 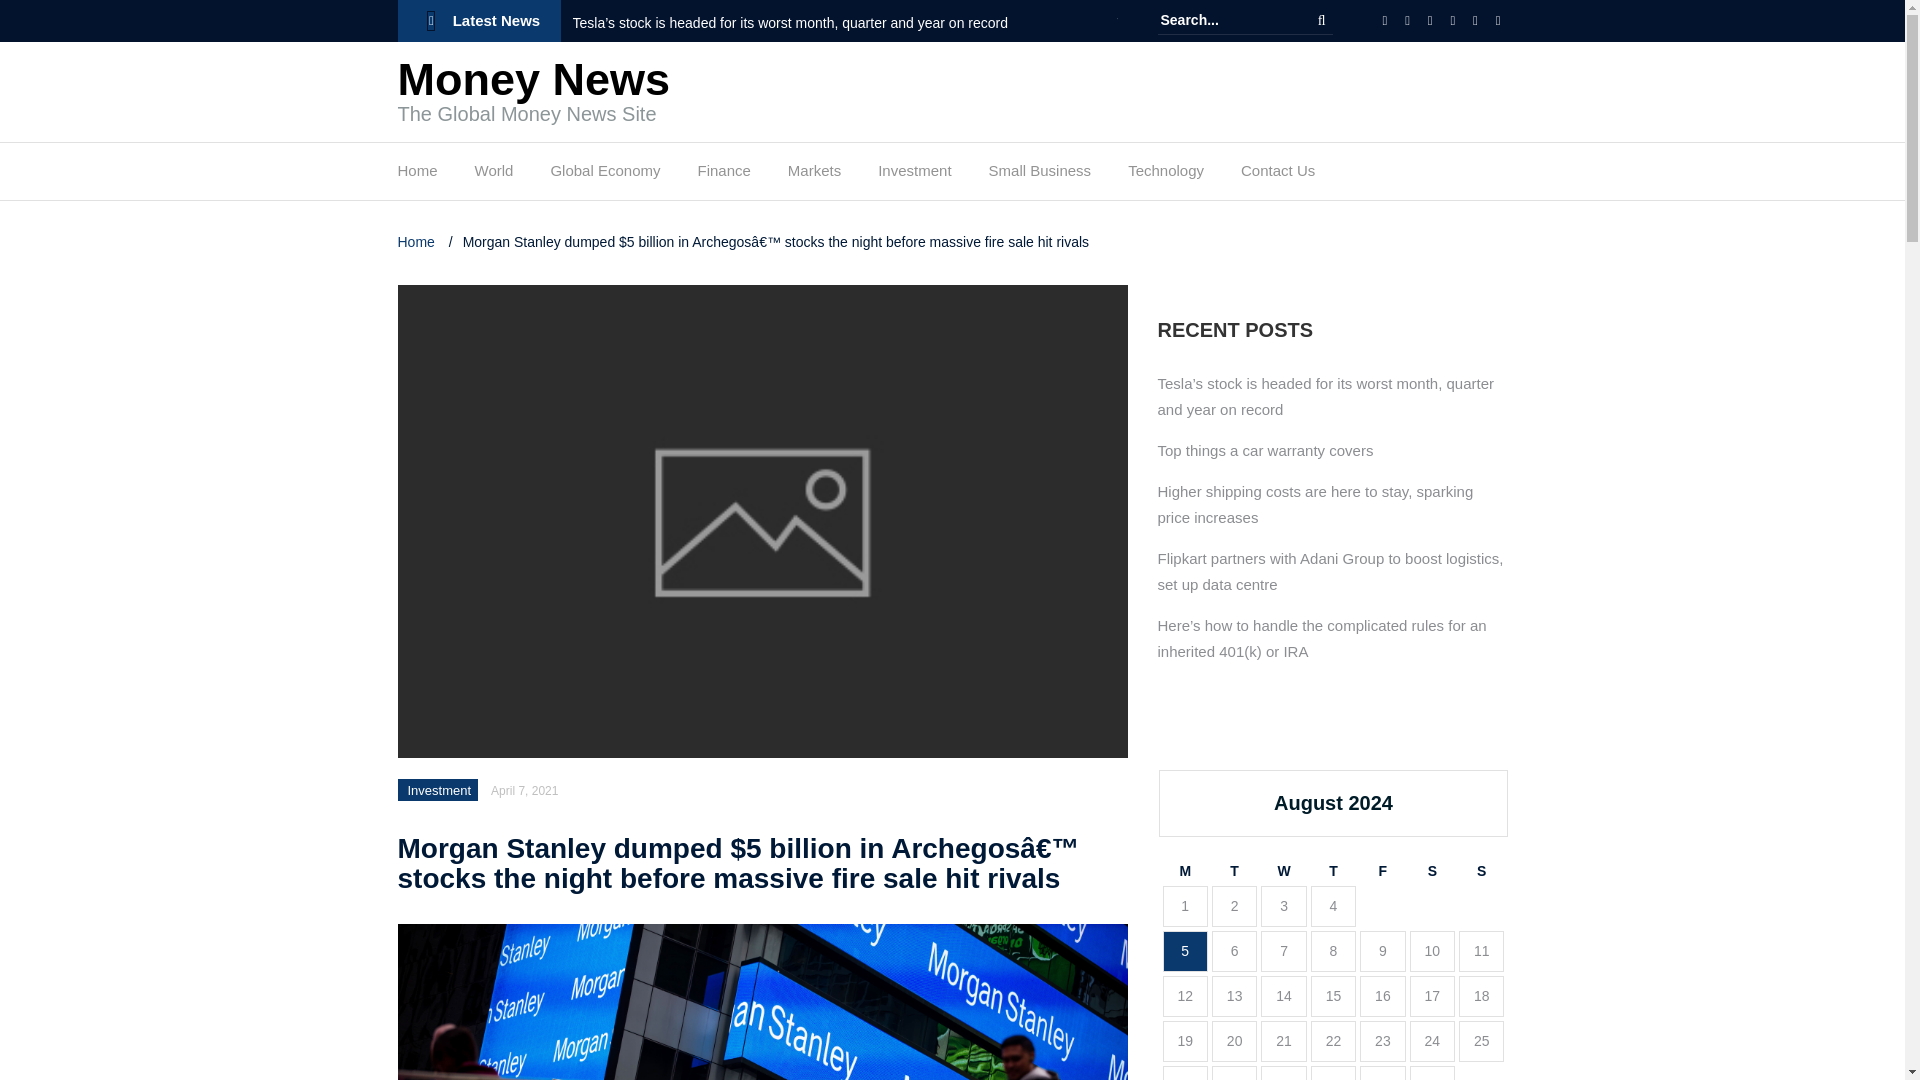 What do you see at coordinates (1278, 176) in the screenshot?
I see `Contact Us` at bounding box center [1278, 176].